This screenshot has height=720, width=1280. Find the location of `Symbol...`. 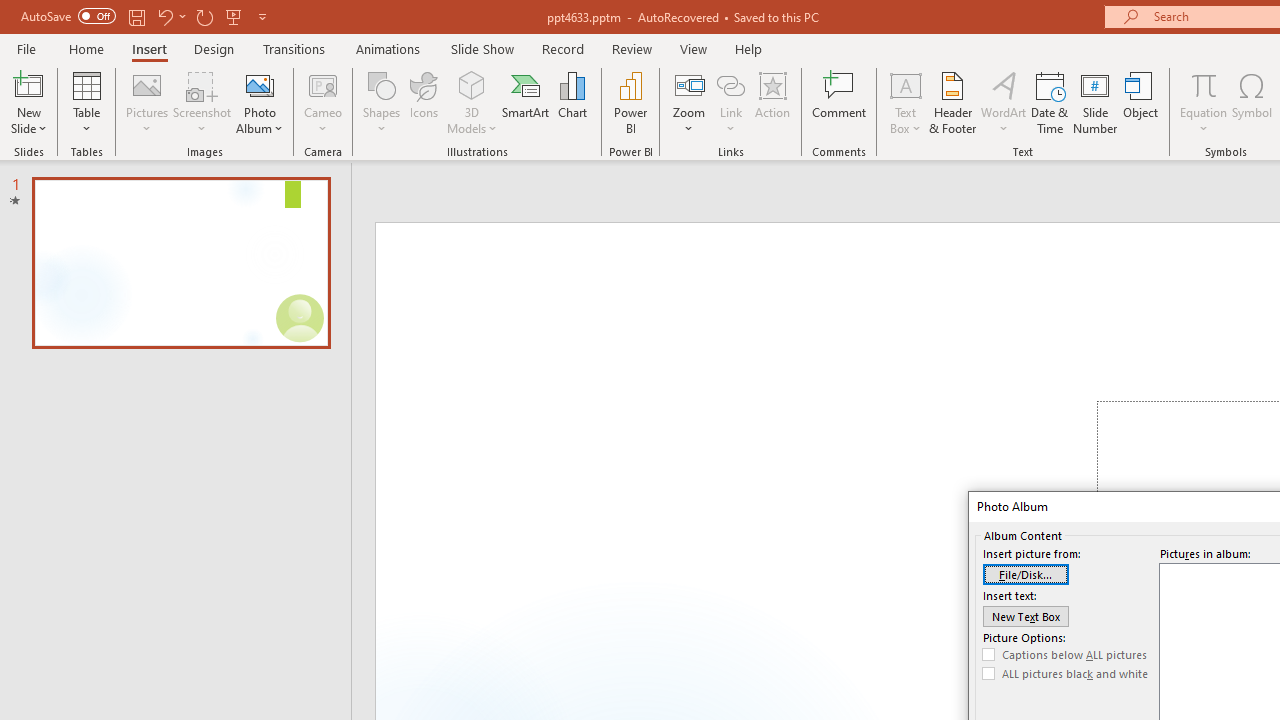

Symbol... is located at coordinates (1252, 102).